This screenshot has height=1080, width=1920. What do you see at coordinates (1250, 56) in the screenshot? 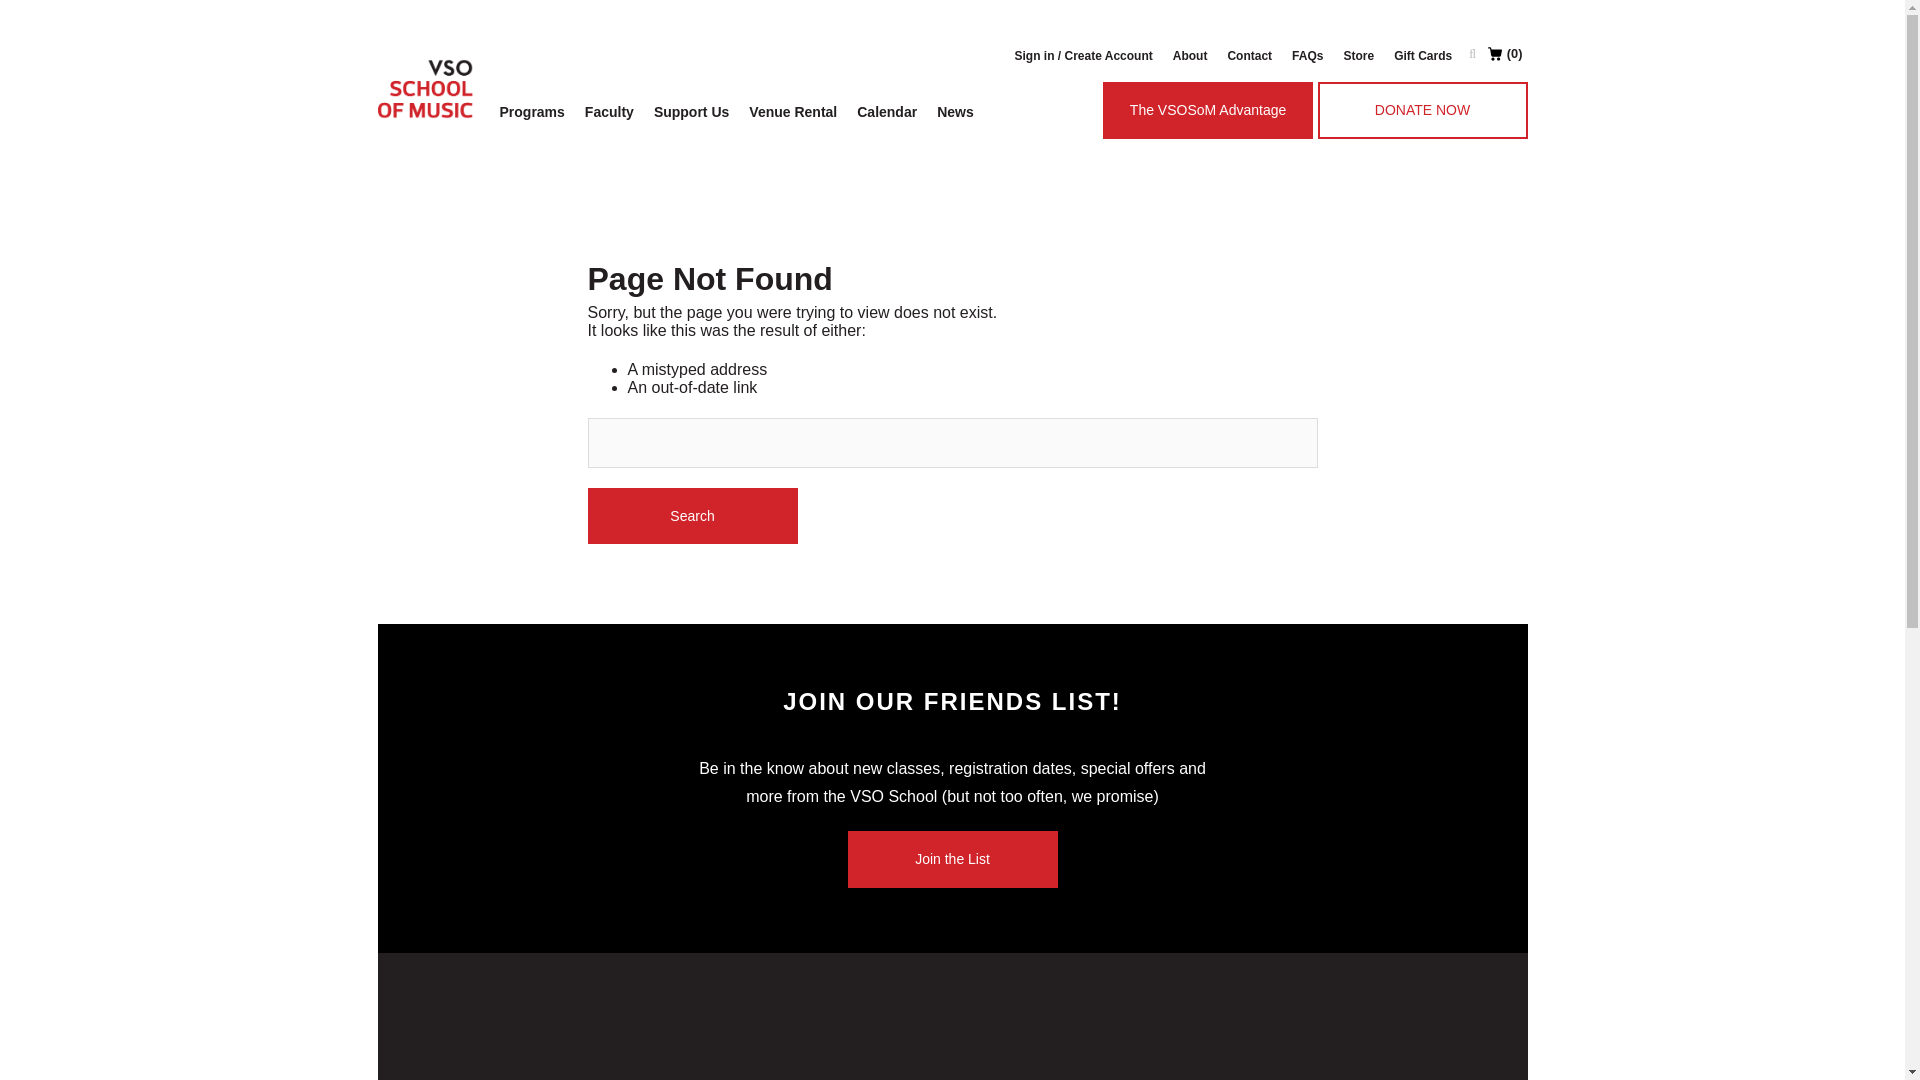
I see `Contact` at bounding box center [1250, 56].